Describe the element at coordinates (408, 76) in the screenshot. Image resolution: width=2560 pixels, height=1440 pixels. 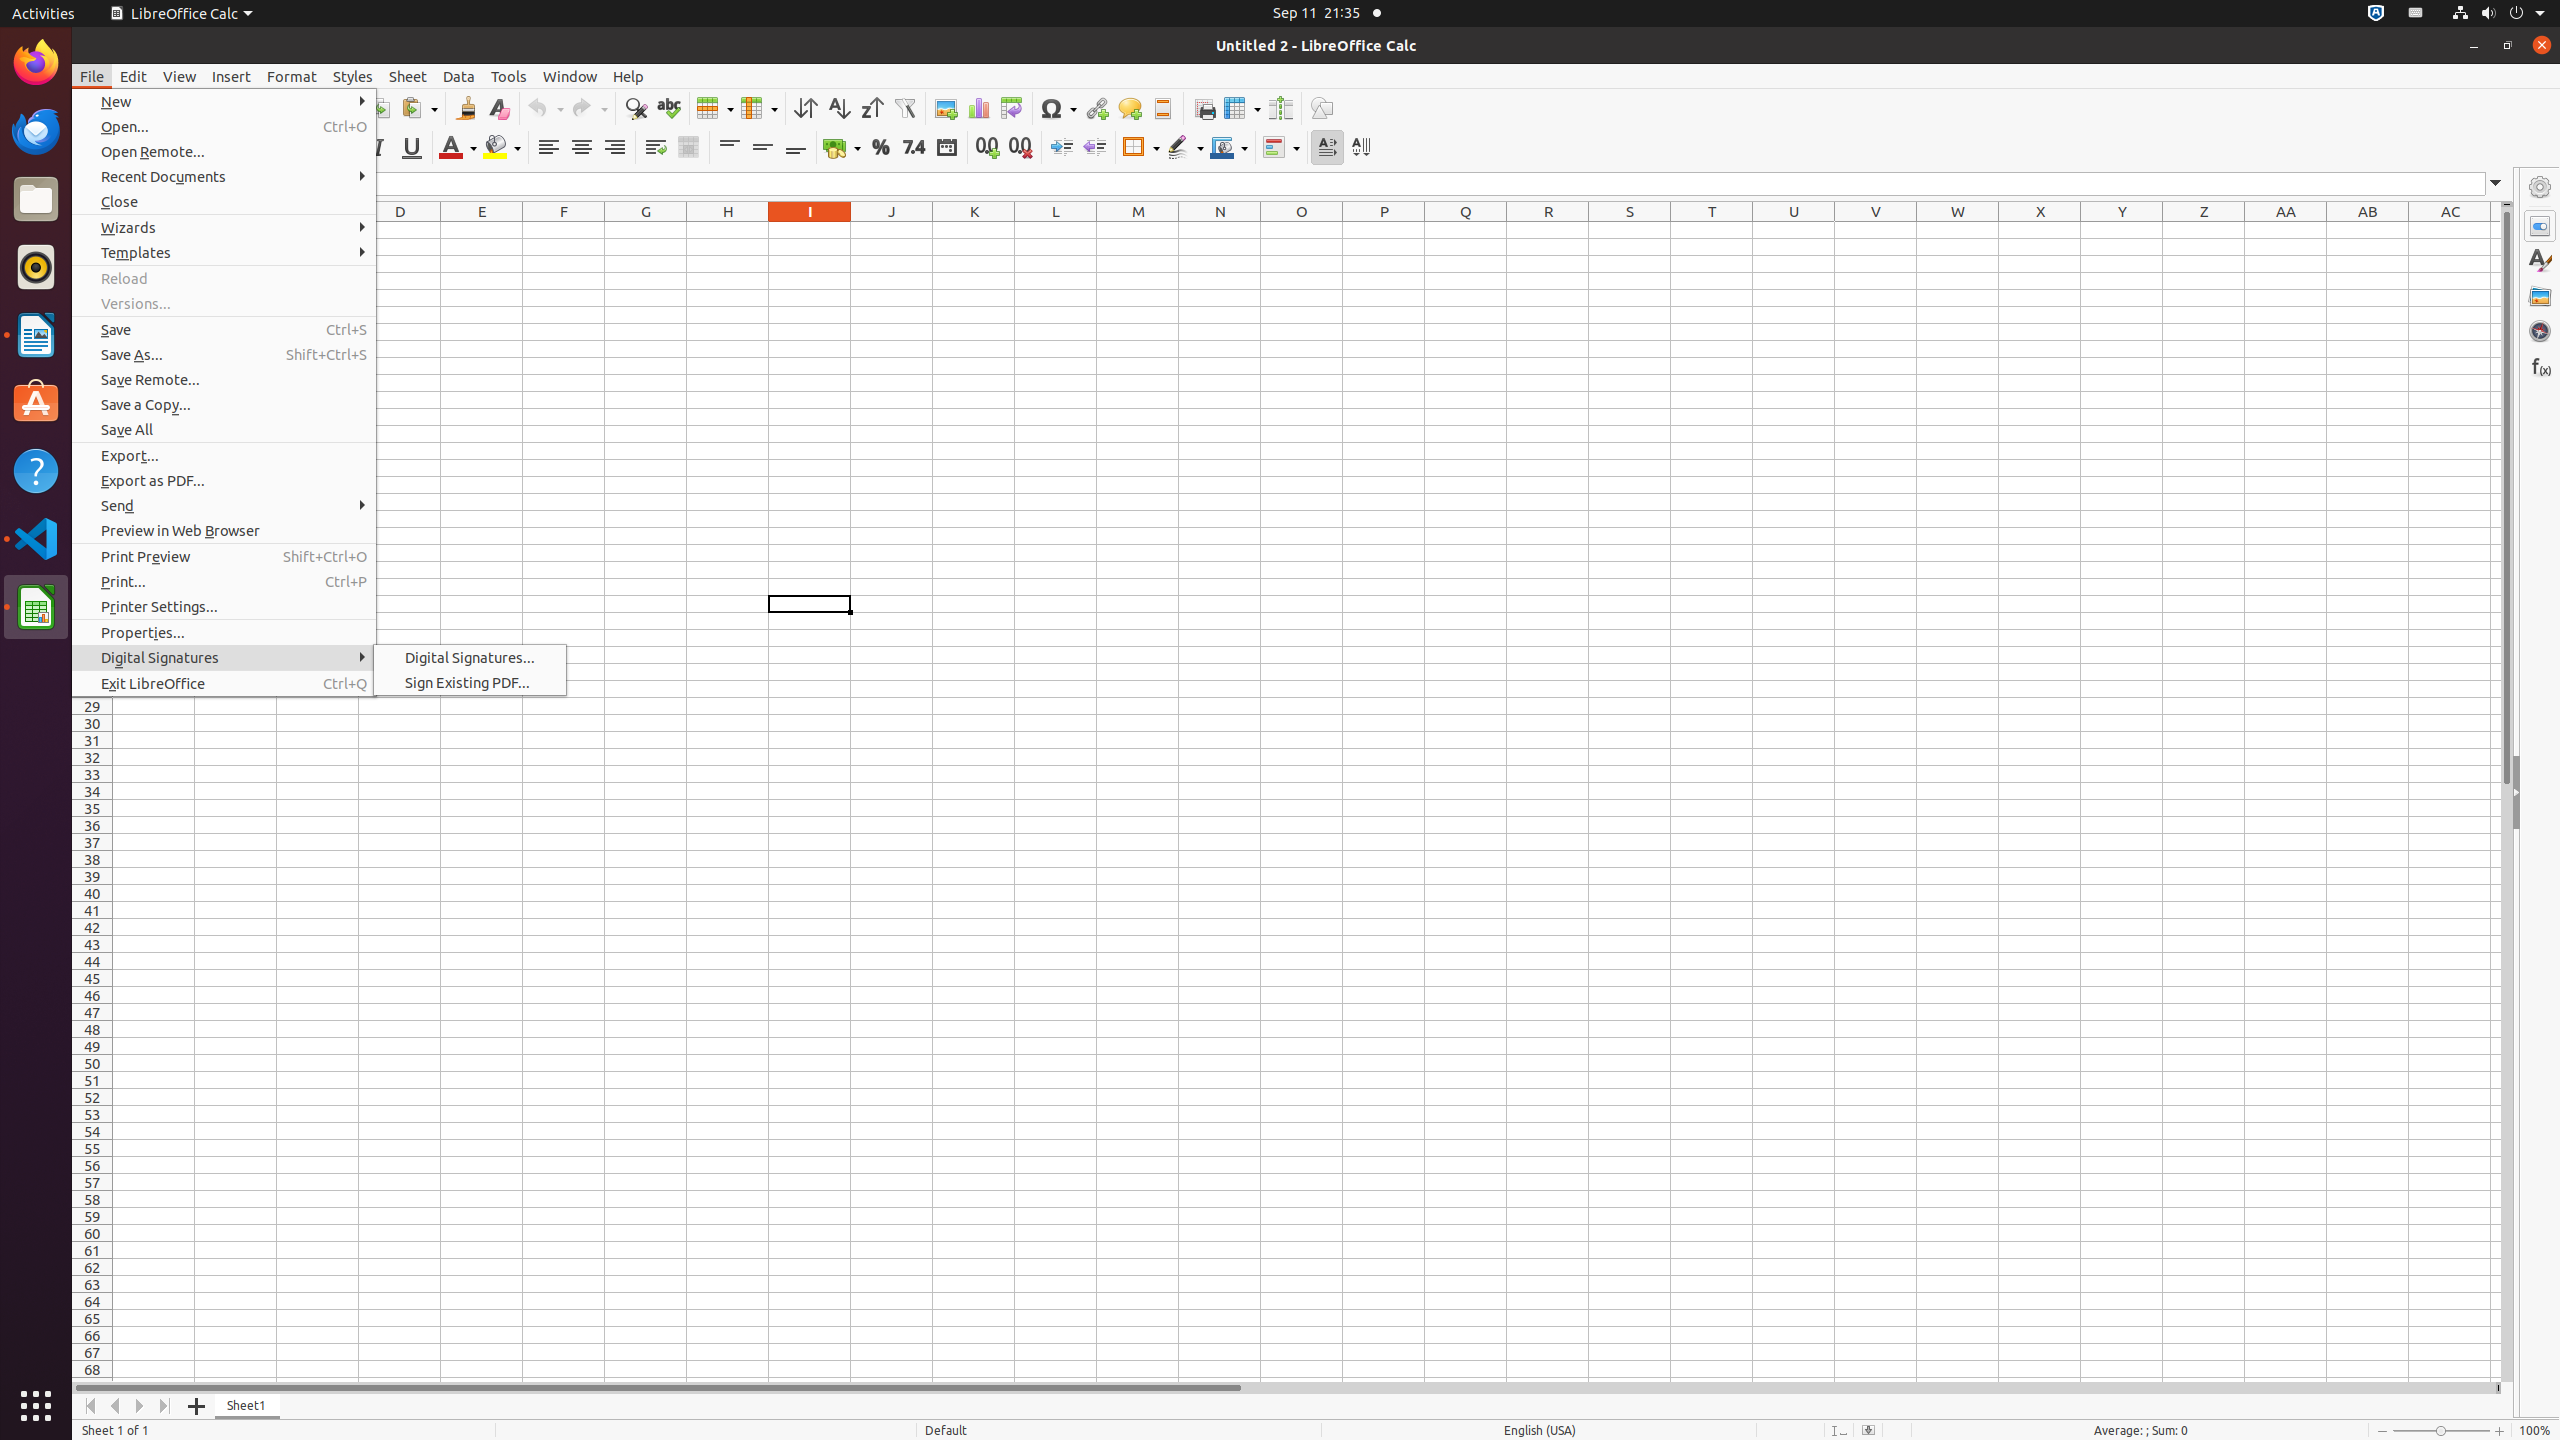
I see `Sheet` at that location.